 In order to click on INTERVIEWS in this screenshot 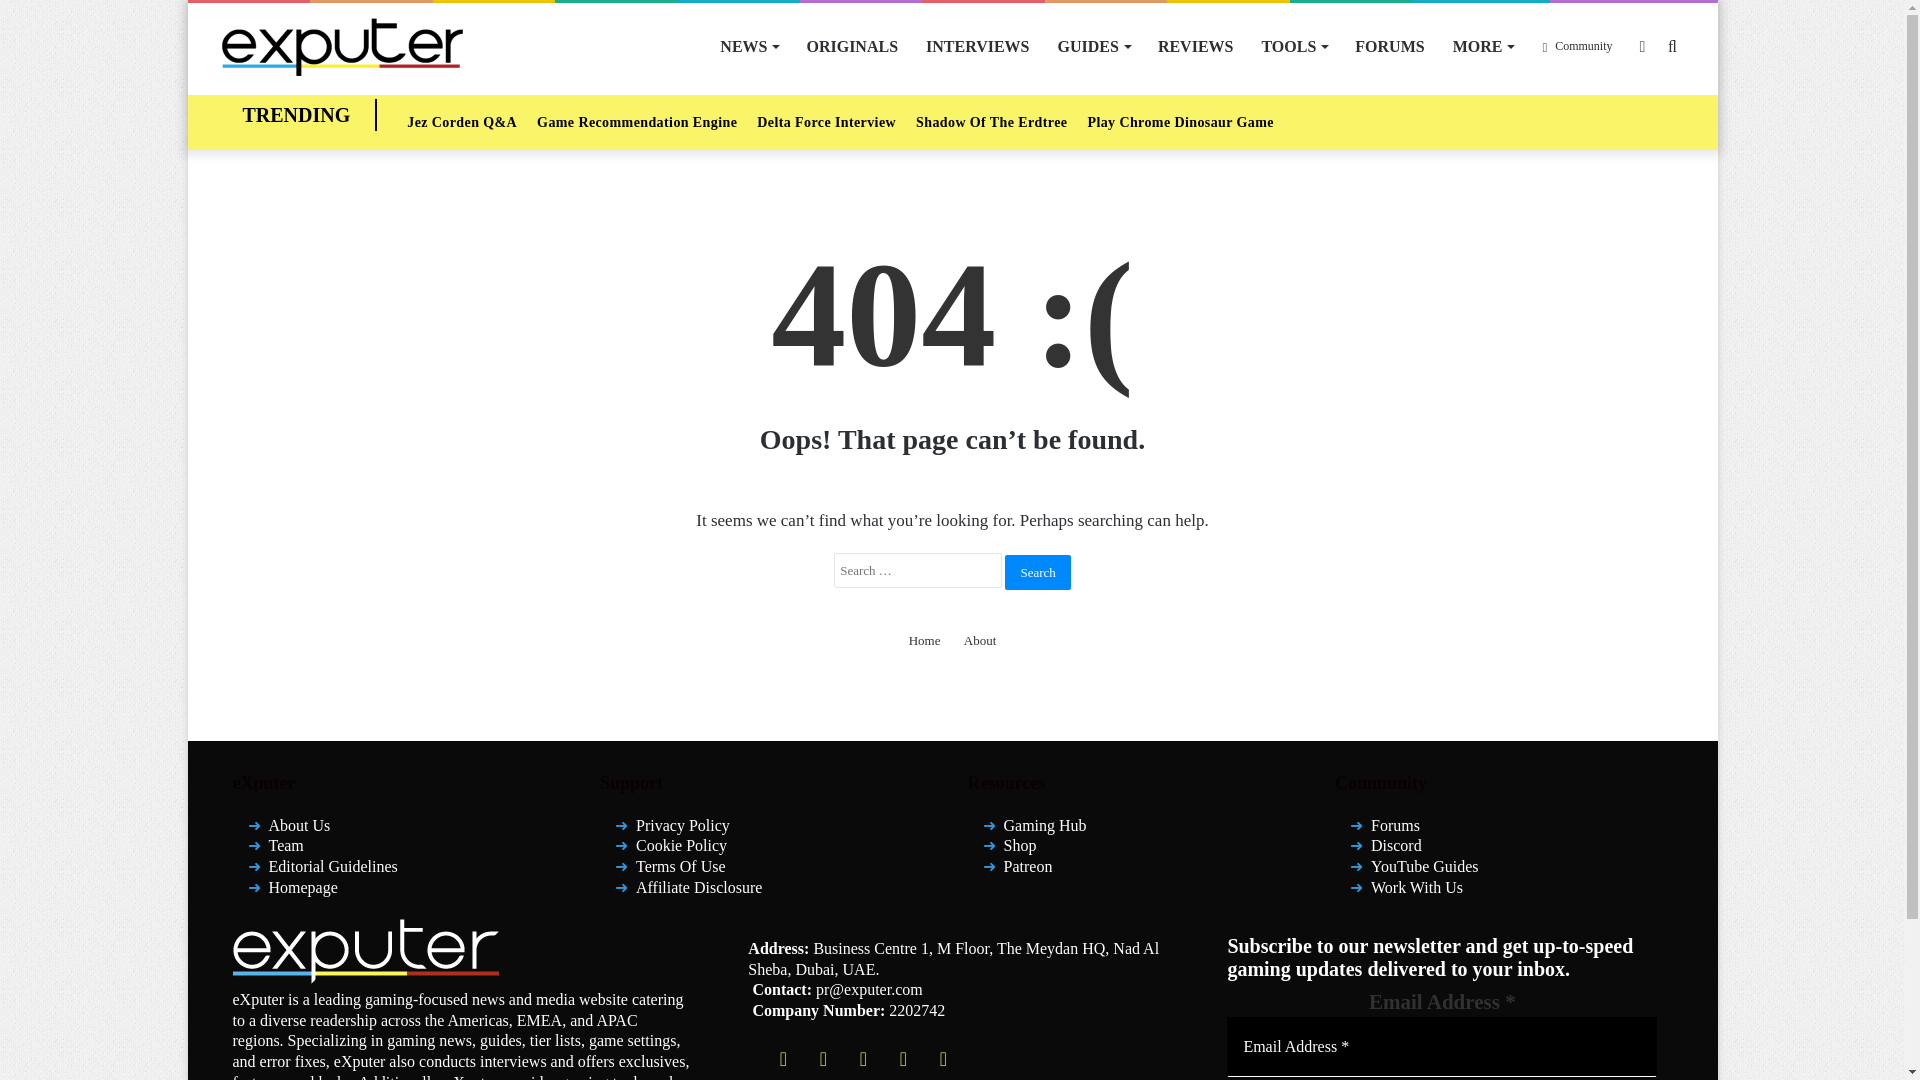, I will do `click(977, 46)`.